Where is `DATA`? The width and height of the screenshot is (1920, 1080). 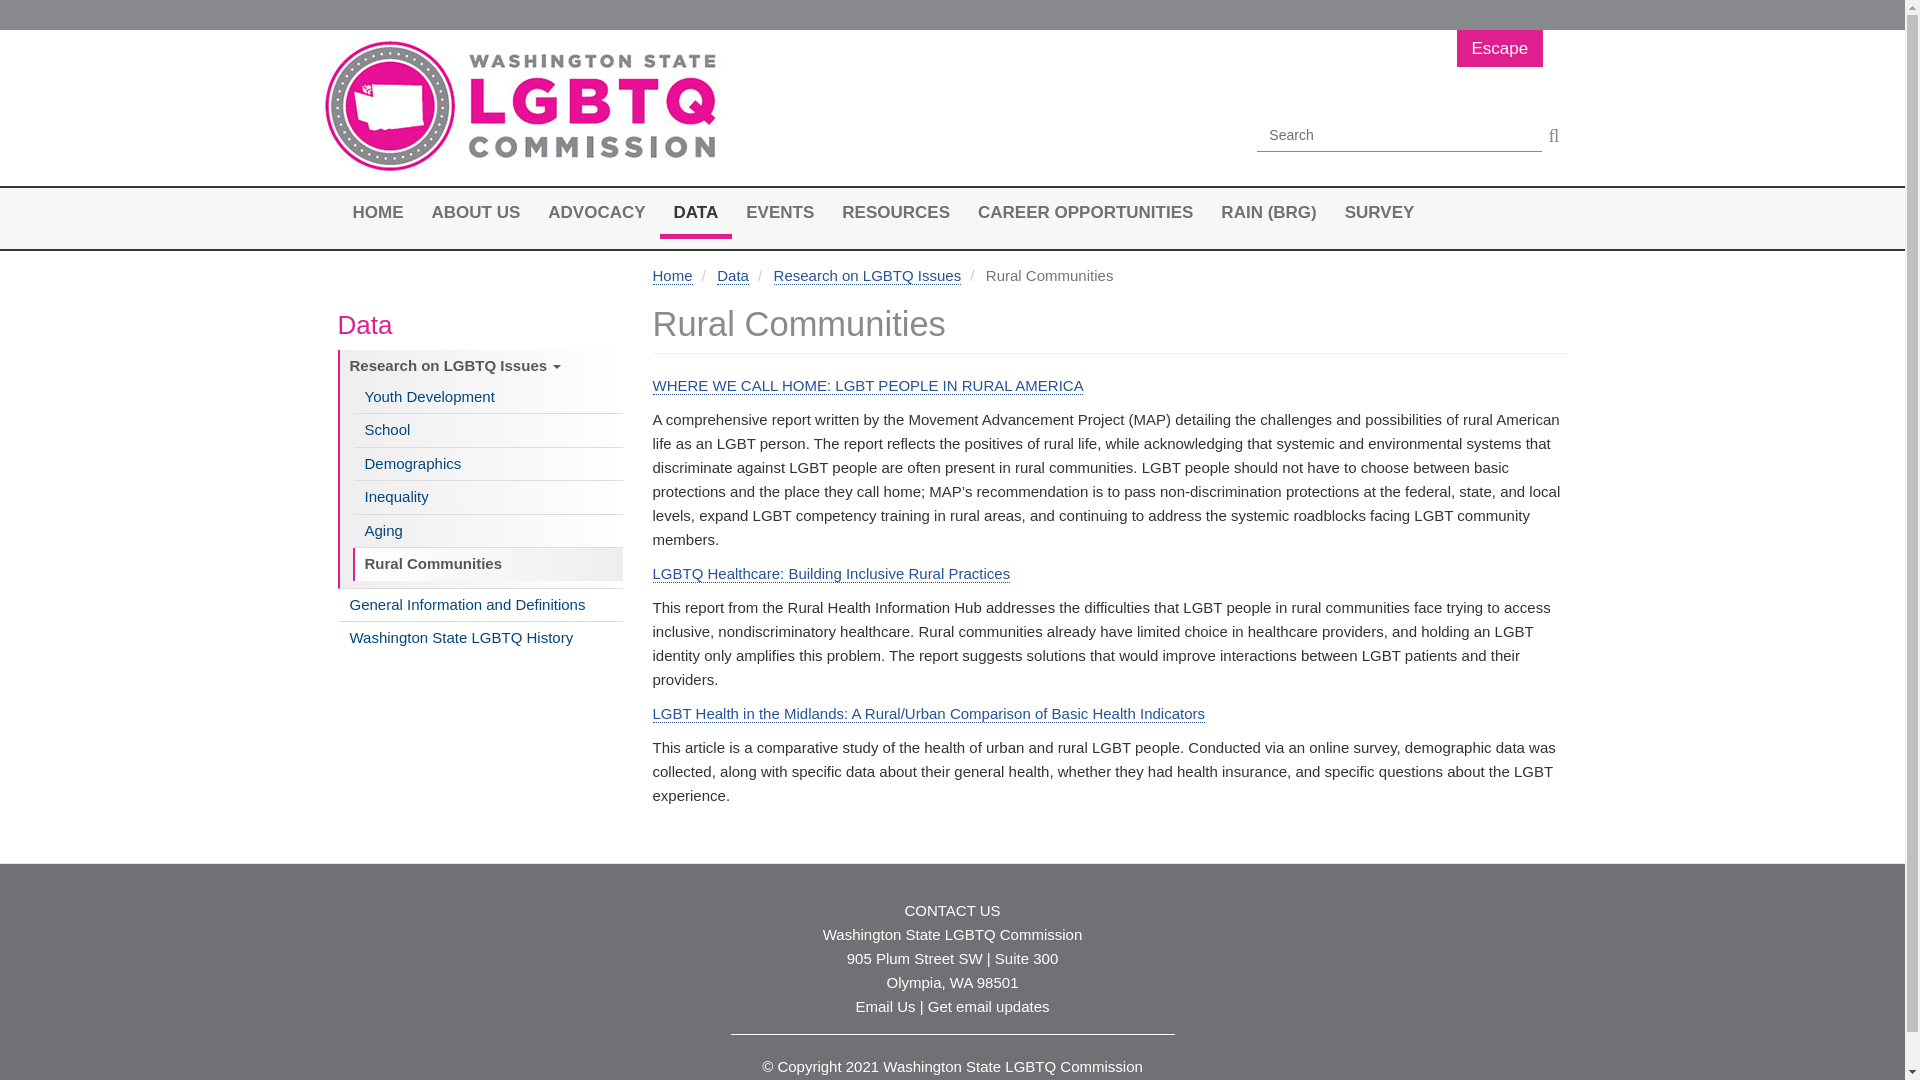
DATA is located at coordinates (696, 213).